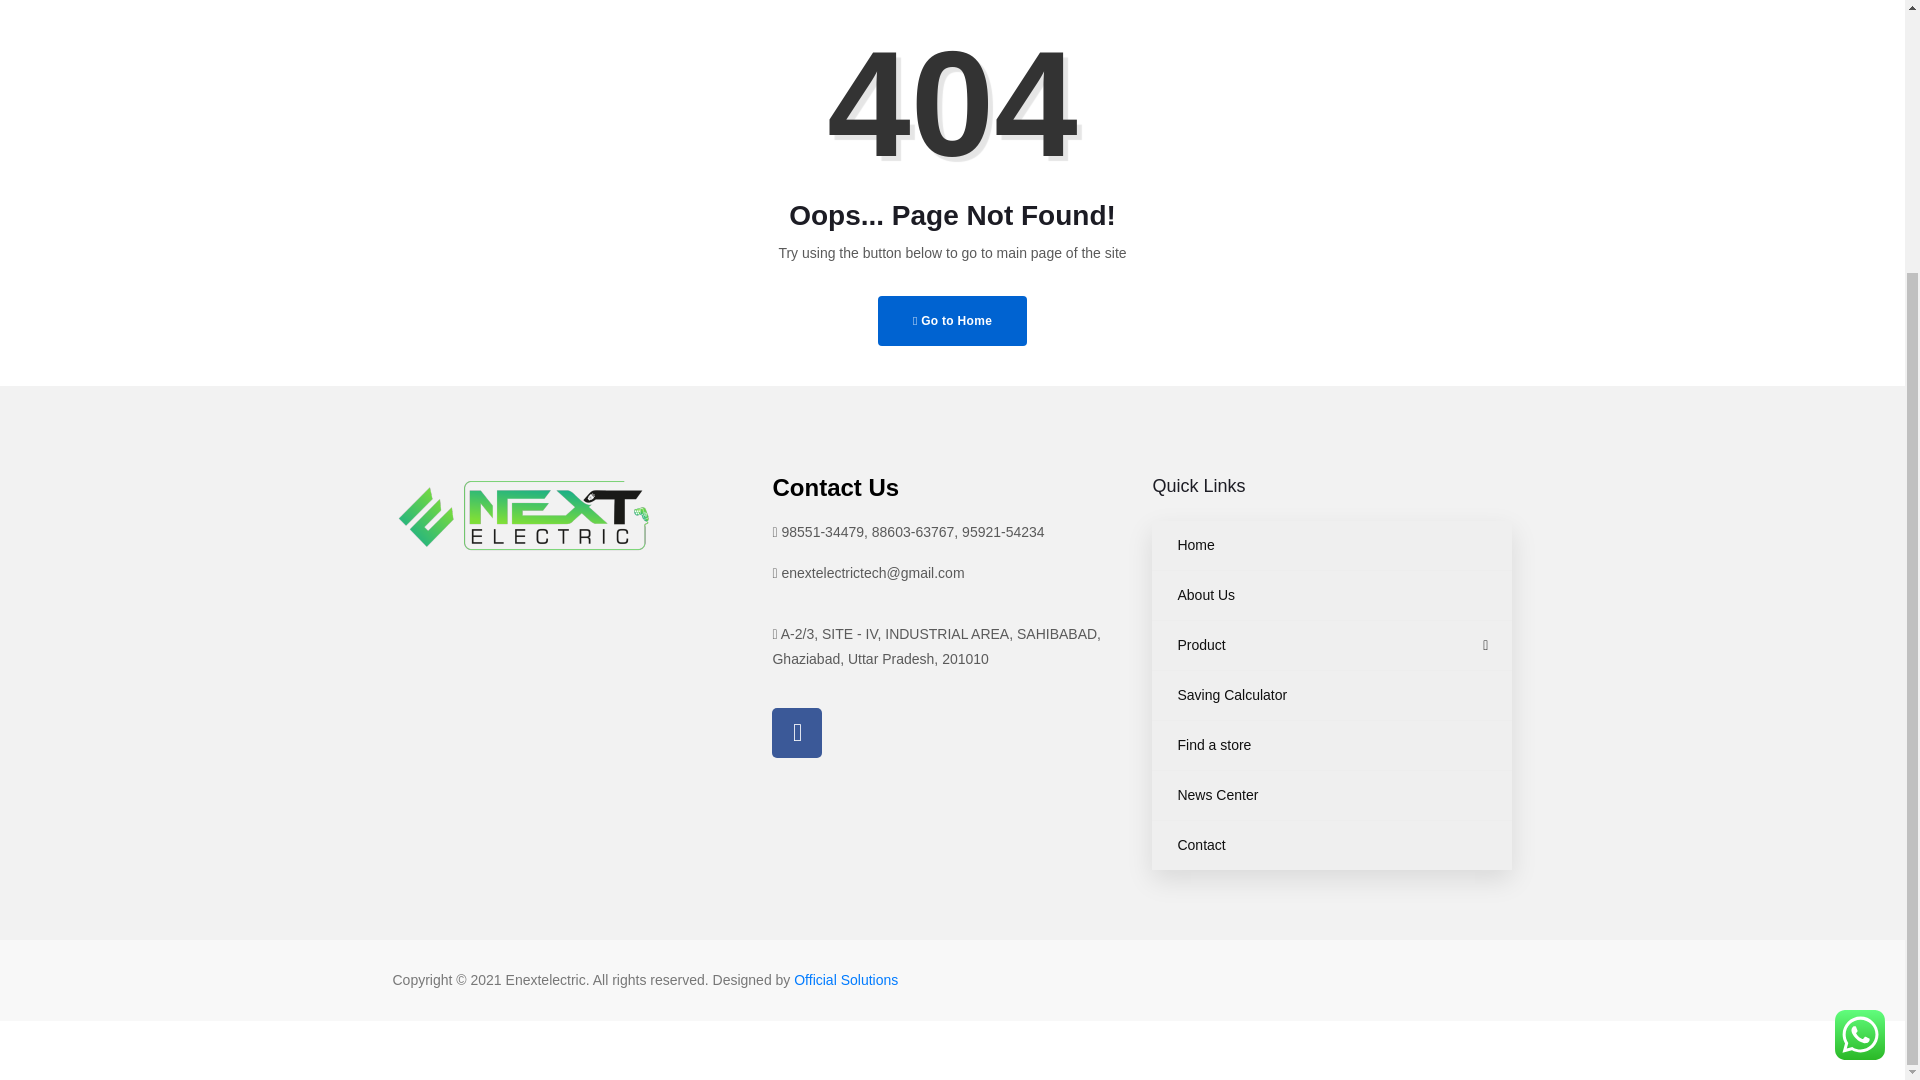 The height and width of the screenshot is (1080, 1920). What do you see at coordinates (1332, 595) in the screenshot?
I see `About Us` at bounding box center [1332, 595].